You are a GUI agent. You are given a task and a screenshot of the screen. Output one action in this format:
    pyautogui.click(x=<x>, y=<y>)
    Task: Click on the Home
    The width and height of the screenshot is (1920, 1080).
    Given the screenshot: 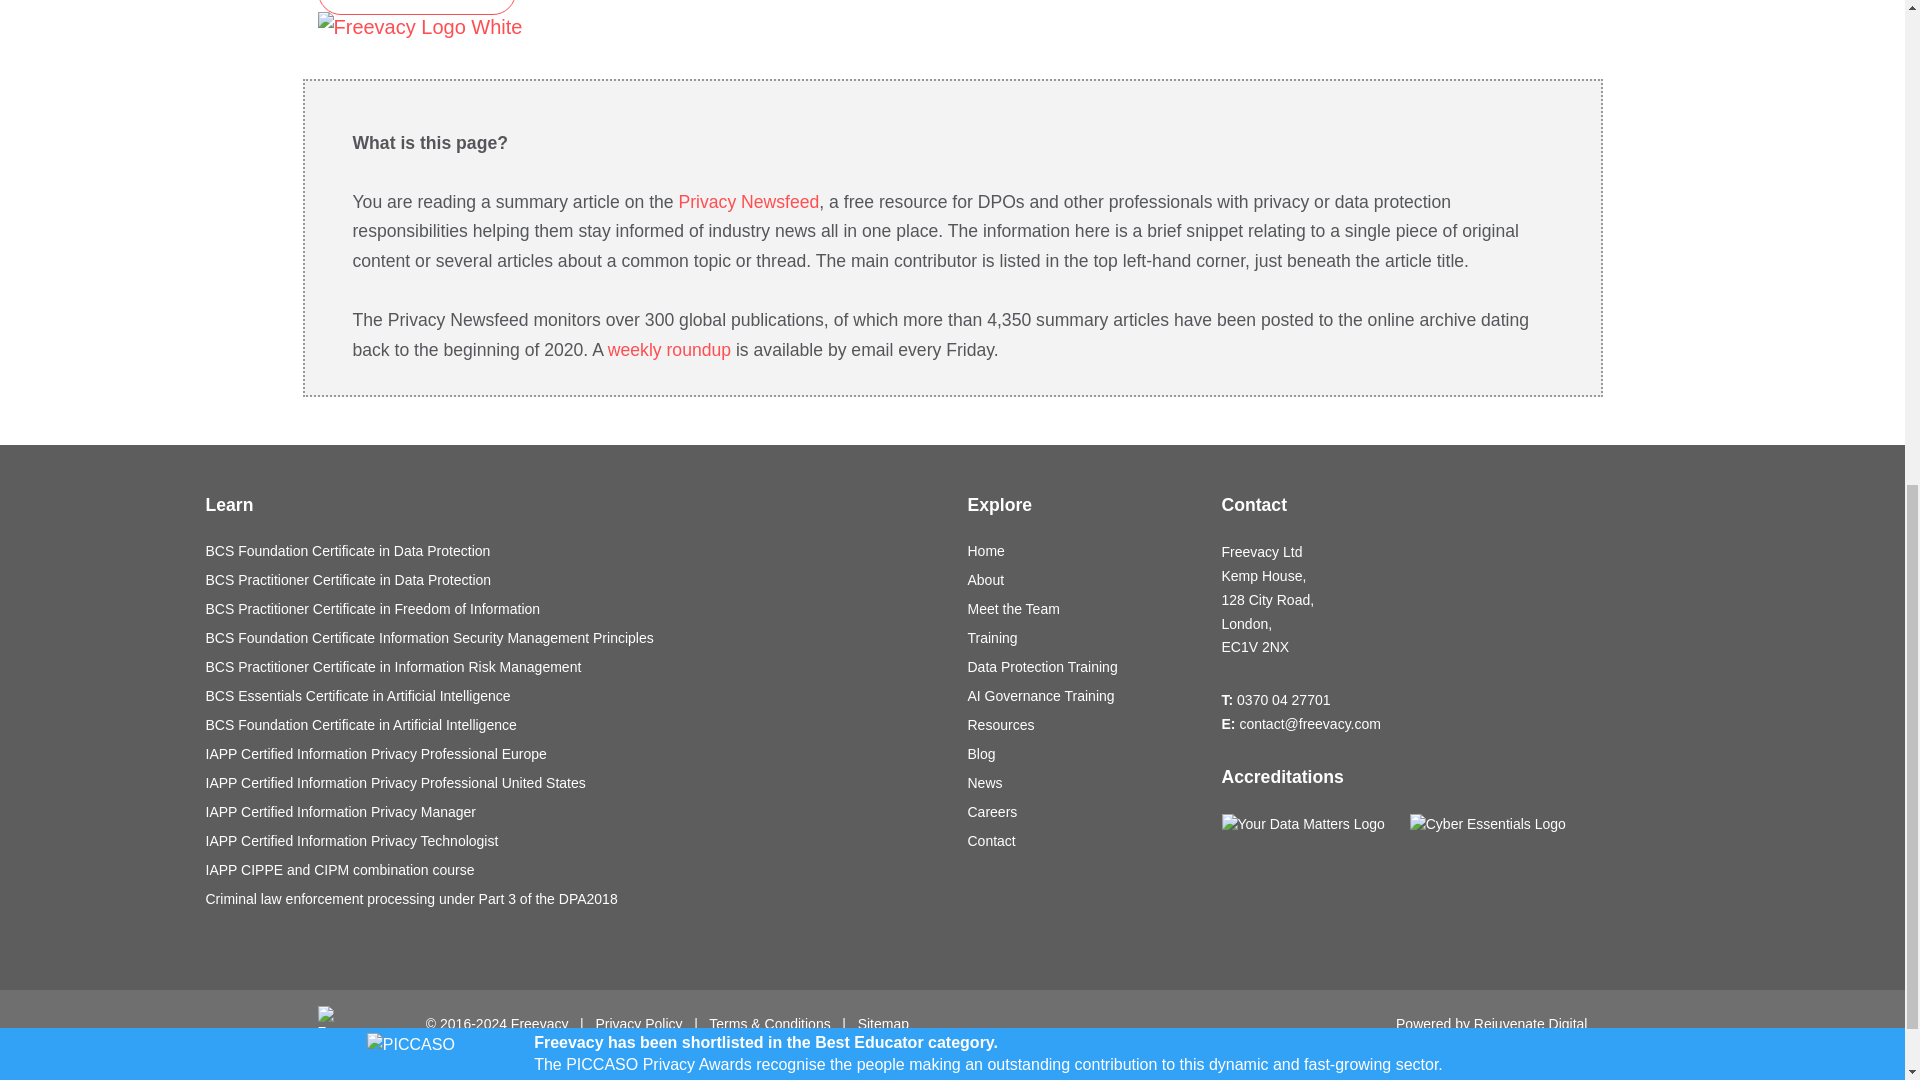 What is the action you would take?
    pyautogui.click(x=1080, y=551)
    